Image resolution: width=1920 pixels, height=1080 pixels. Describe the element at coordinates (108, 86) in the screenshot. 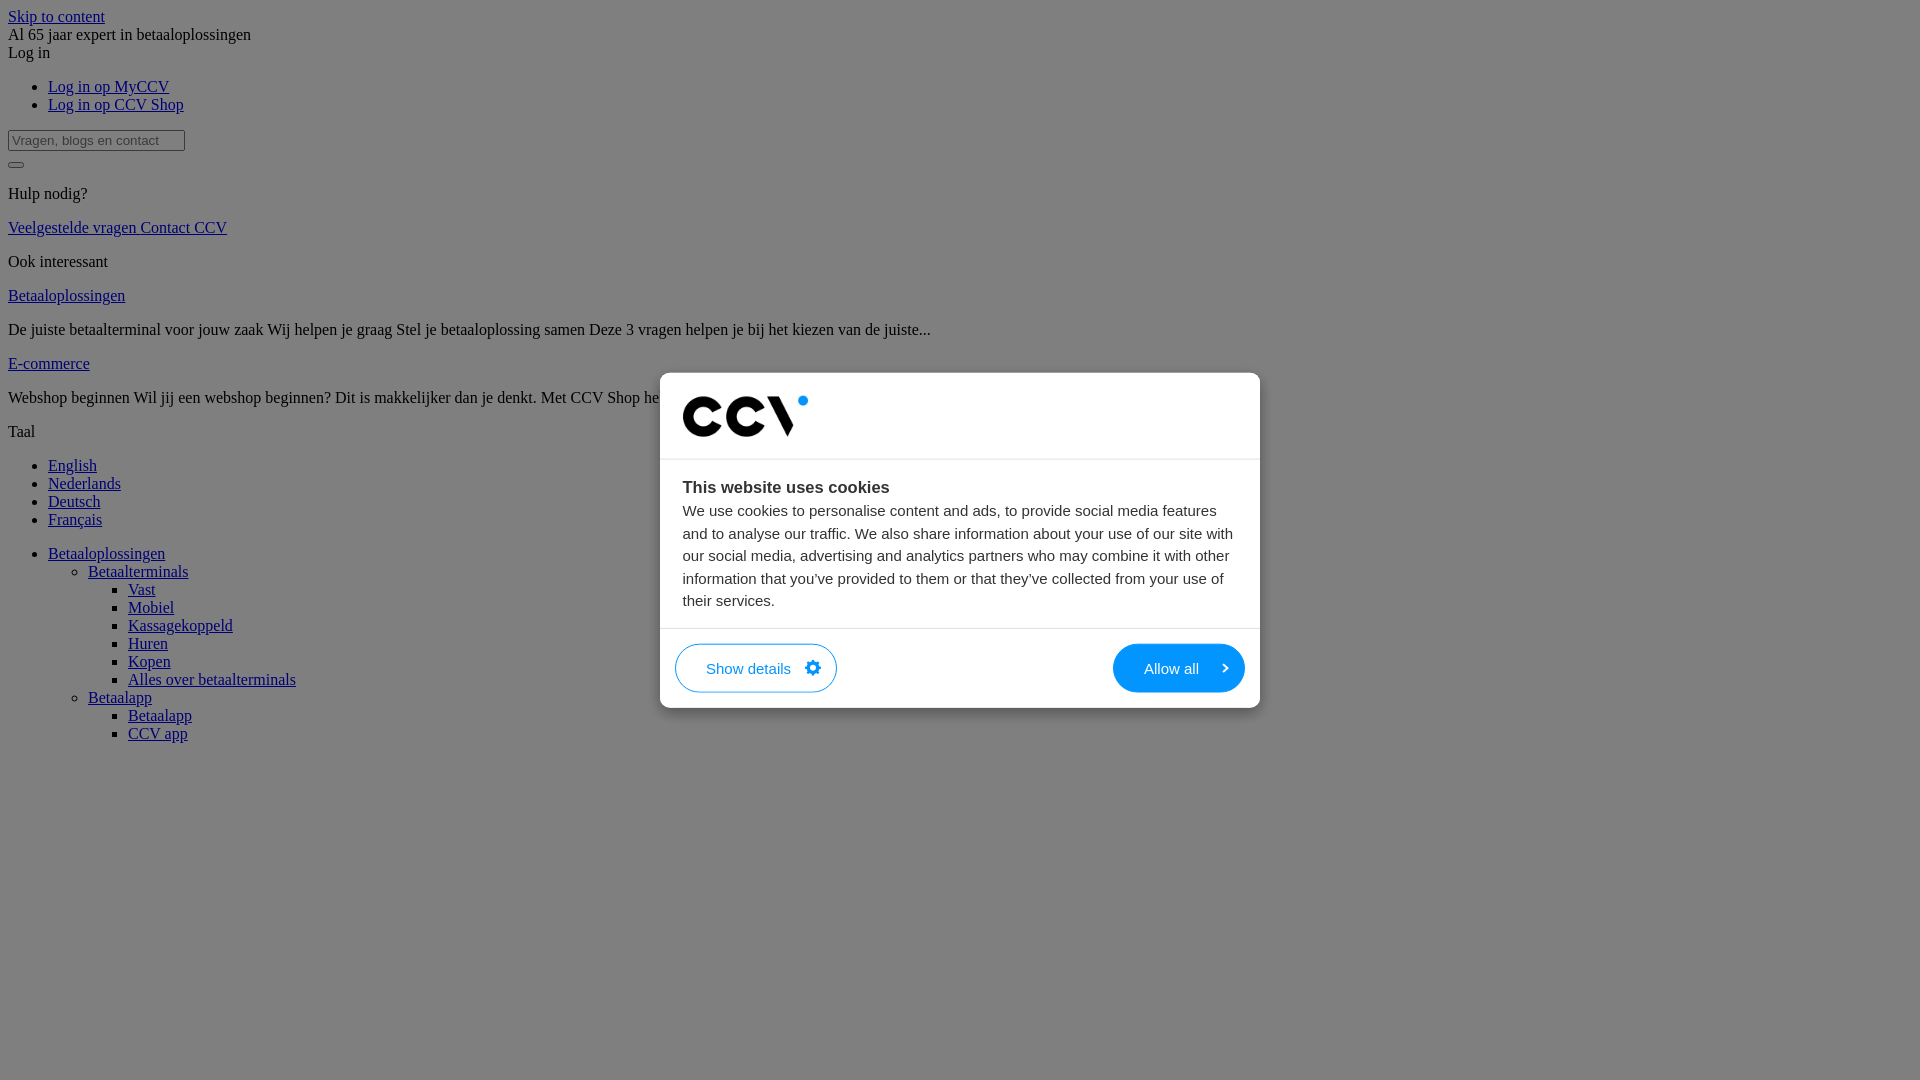

I see `Log in op MyCCV` at that location.